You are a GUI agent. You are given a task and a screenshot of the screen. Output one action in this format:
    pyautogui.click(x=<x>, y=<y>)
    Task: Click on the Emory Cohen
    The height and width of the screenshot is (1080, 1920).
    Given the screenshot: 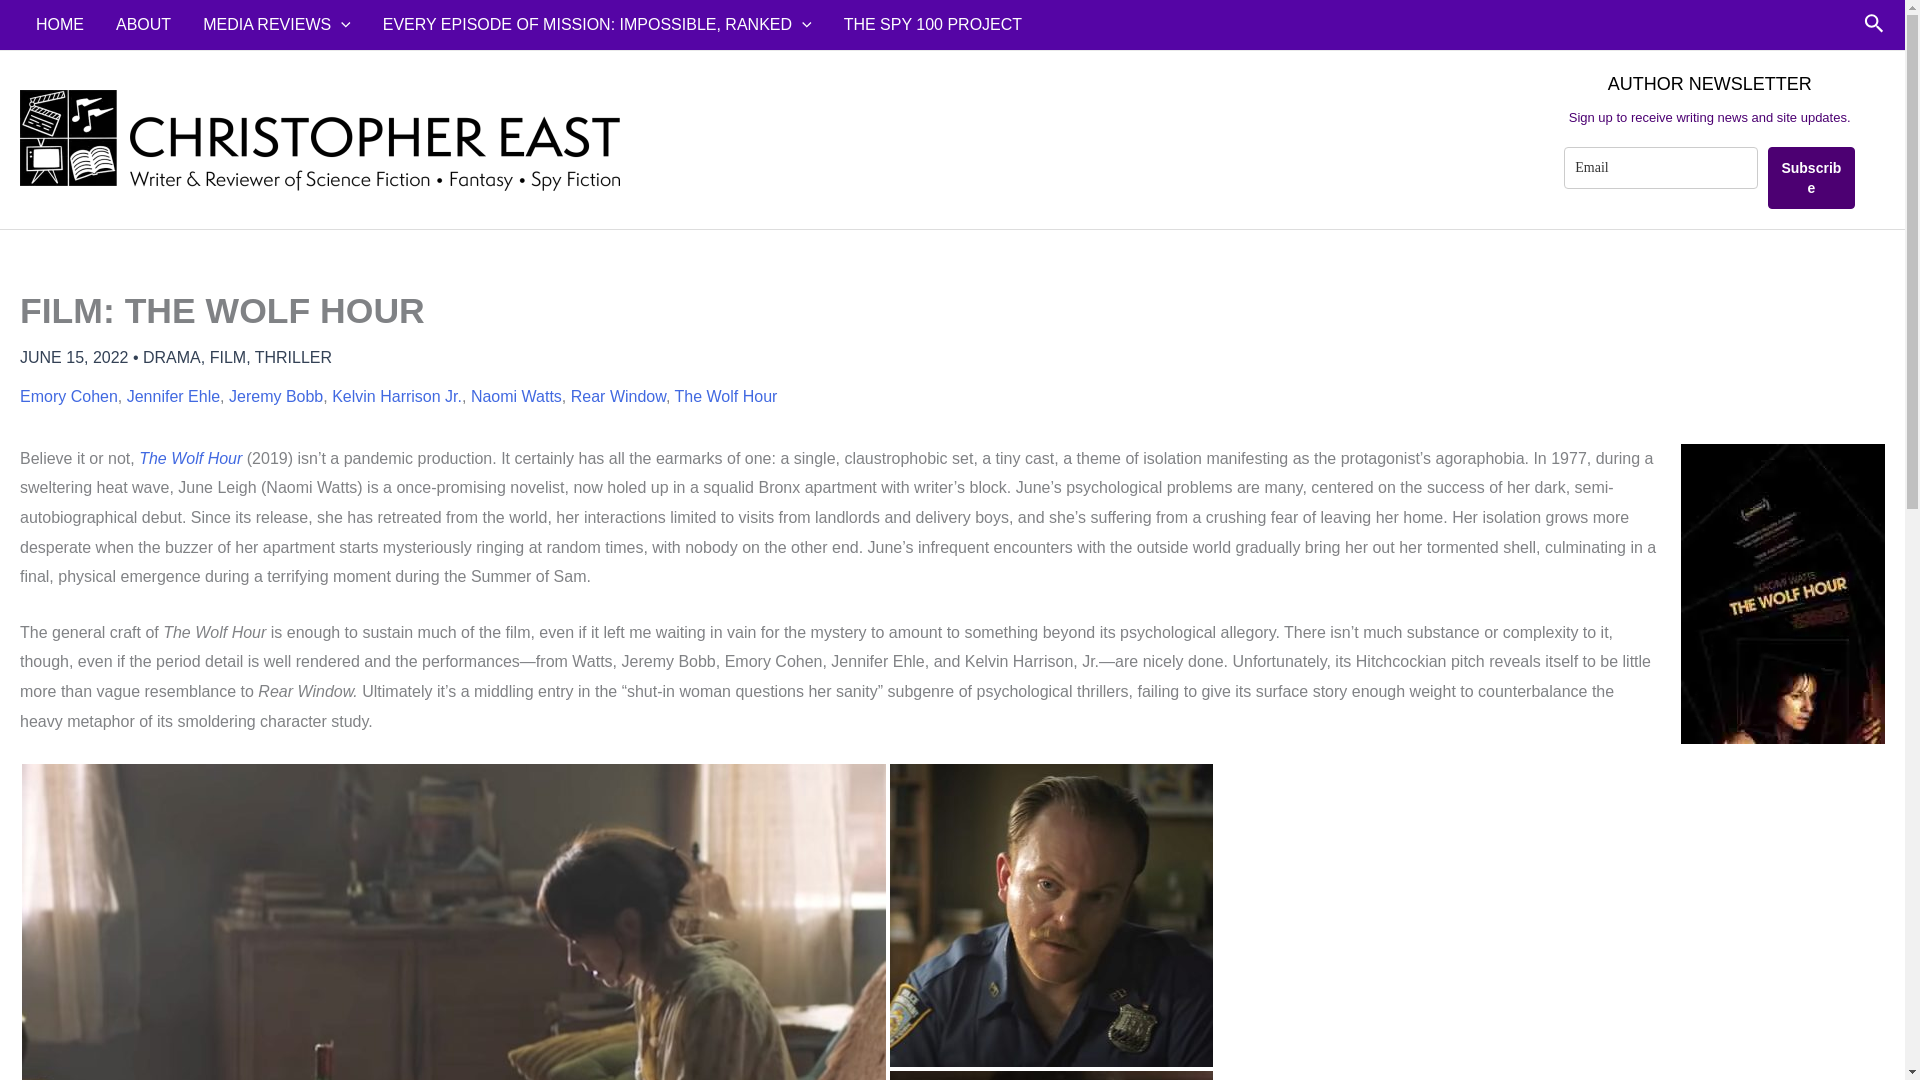 What is the action you would take?
    pyautogui.click(x=68, y=396)
    